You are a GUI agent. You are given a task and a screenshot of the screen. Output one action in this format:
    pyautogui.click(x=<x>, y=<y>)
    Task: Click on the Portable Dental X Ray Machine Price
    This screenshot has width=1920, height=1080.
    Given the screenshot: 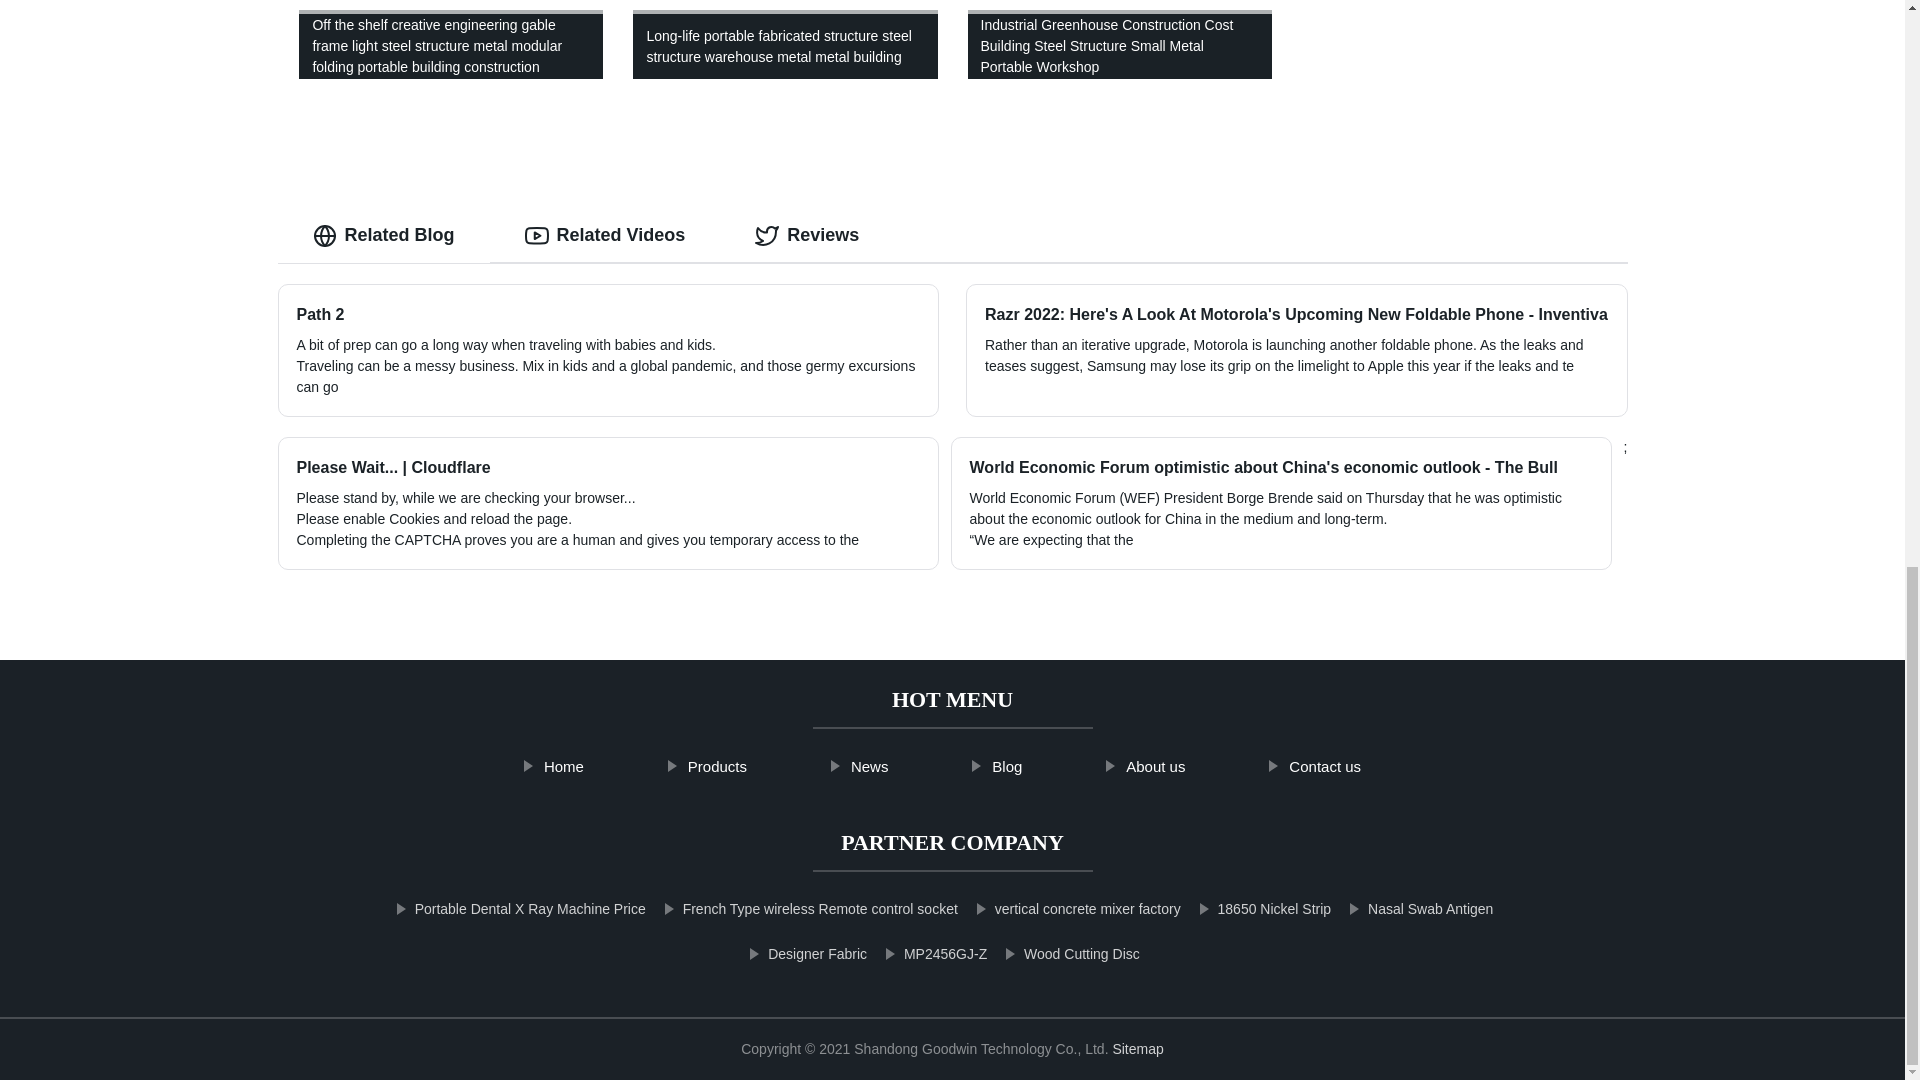 What is the action you would take?
    pyautogui.click(x=528, y=903)
    